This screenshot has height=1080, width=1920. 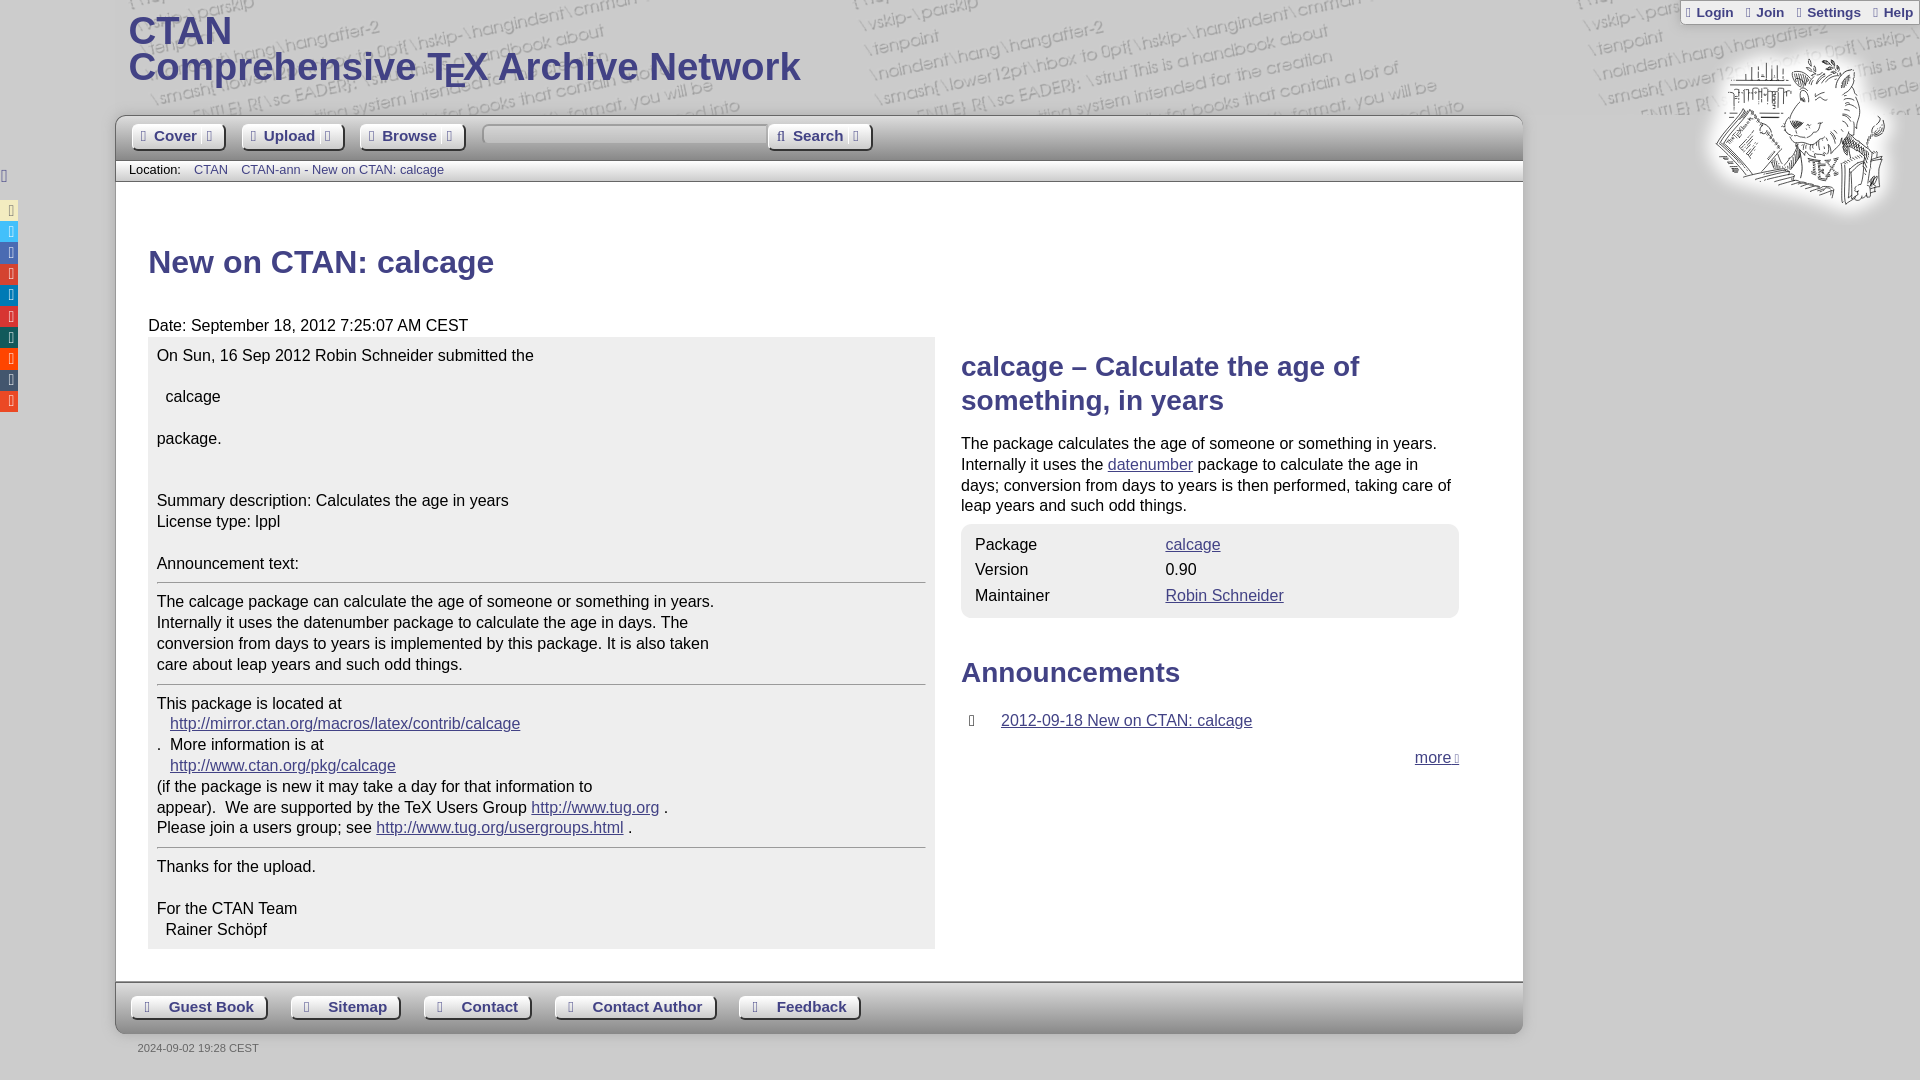 I want to click on Send feedback on the current web page to the Web masters, so click(x=800, y=1007).